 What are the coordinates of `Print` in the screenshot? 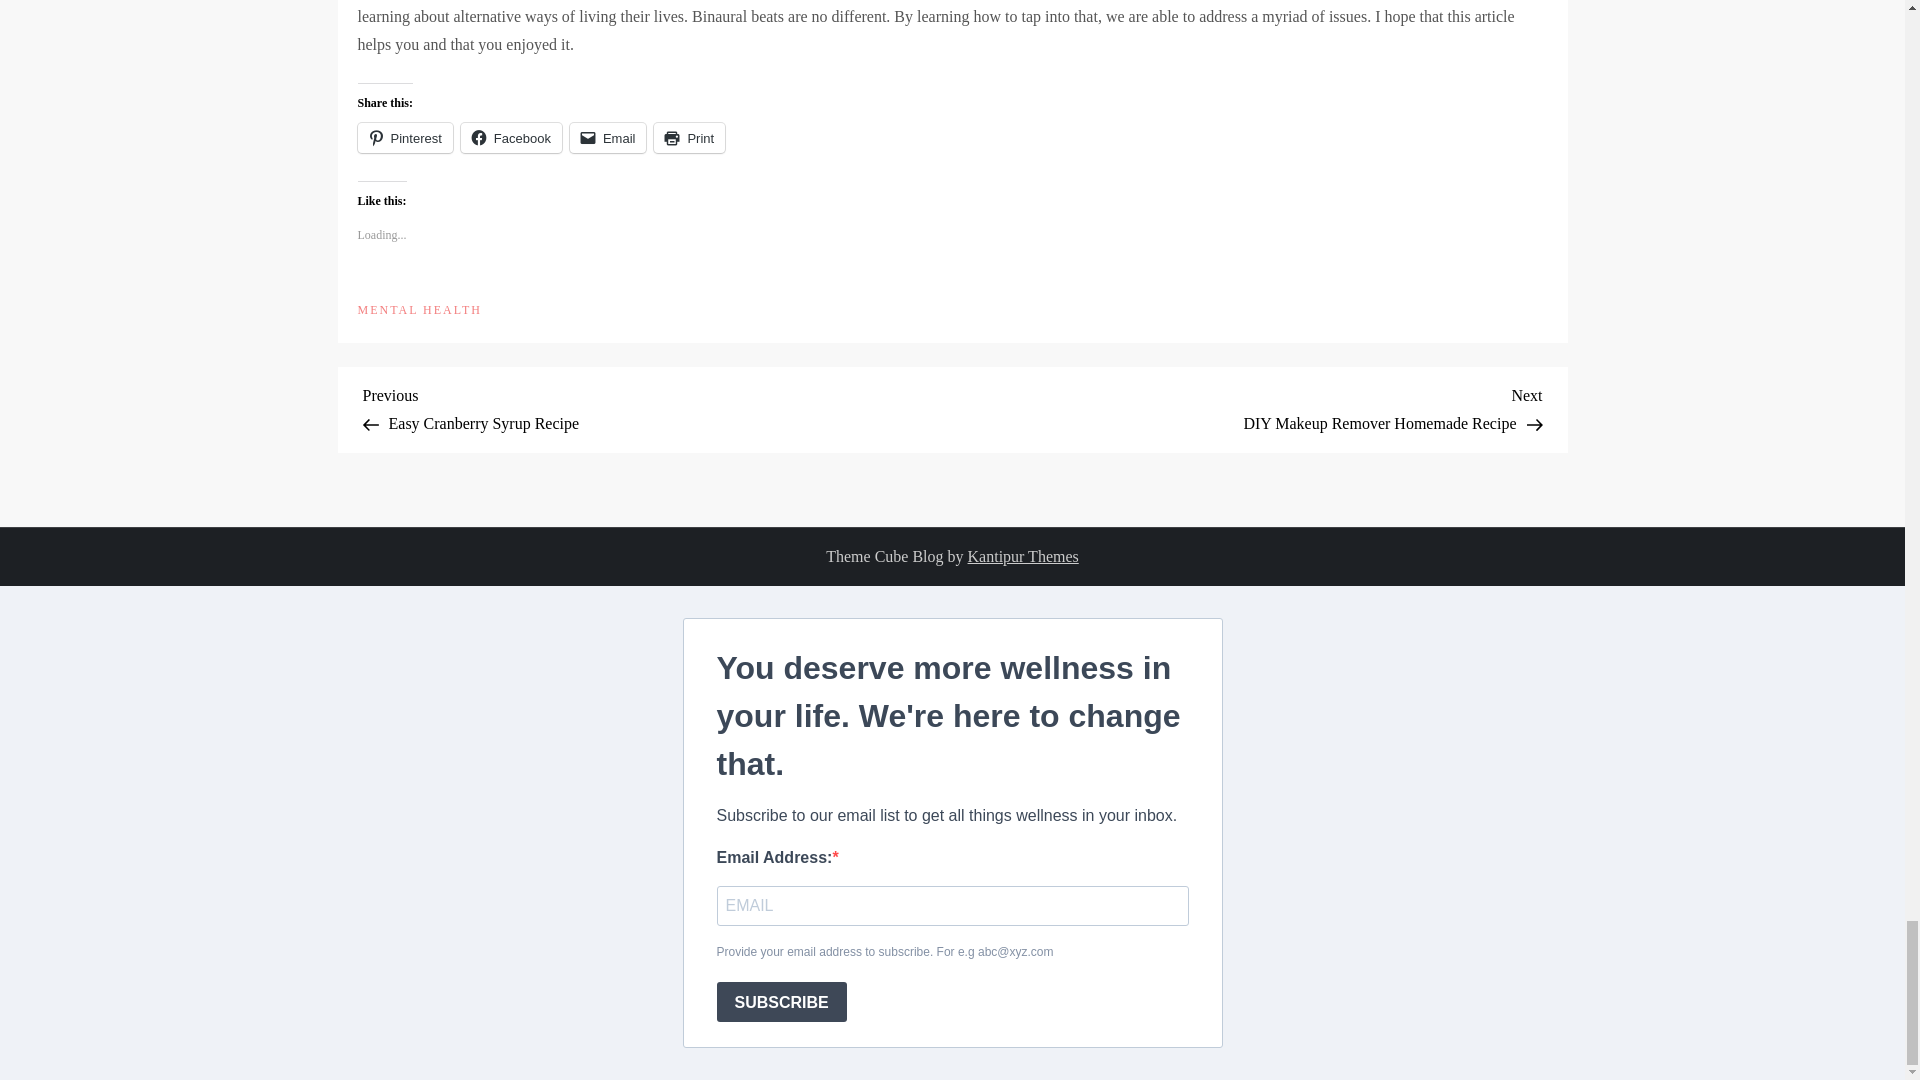 It's located at (690, 138).